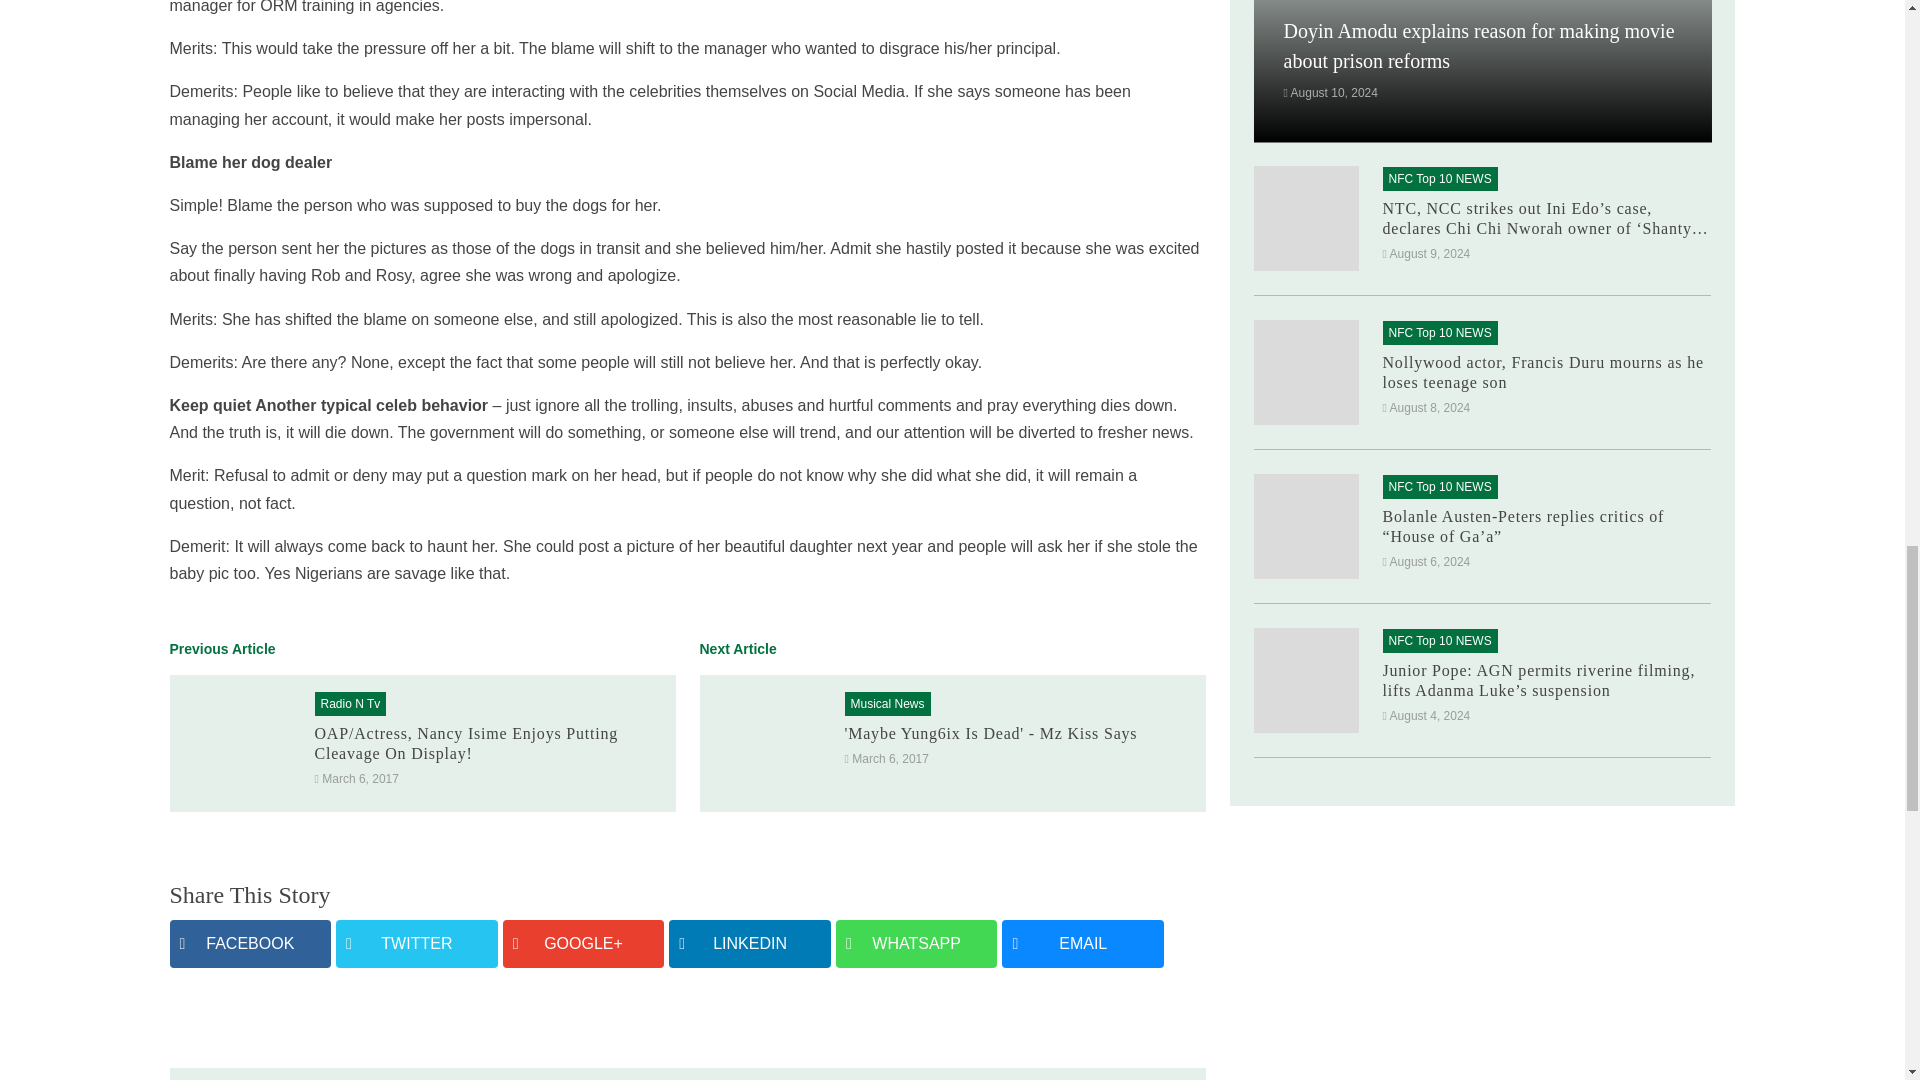 The image size is (1920, 1080). Describe the element at coordinates (768, 741) in the screenshot. I see `'Maybe Yung6ix Is Dead' - Mz Kiss Says` at that location.